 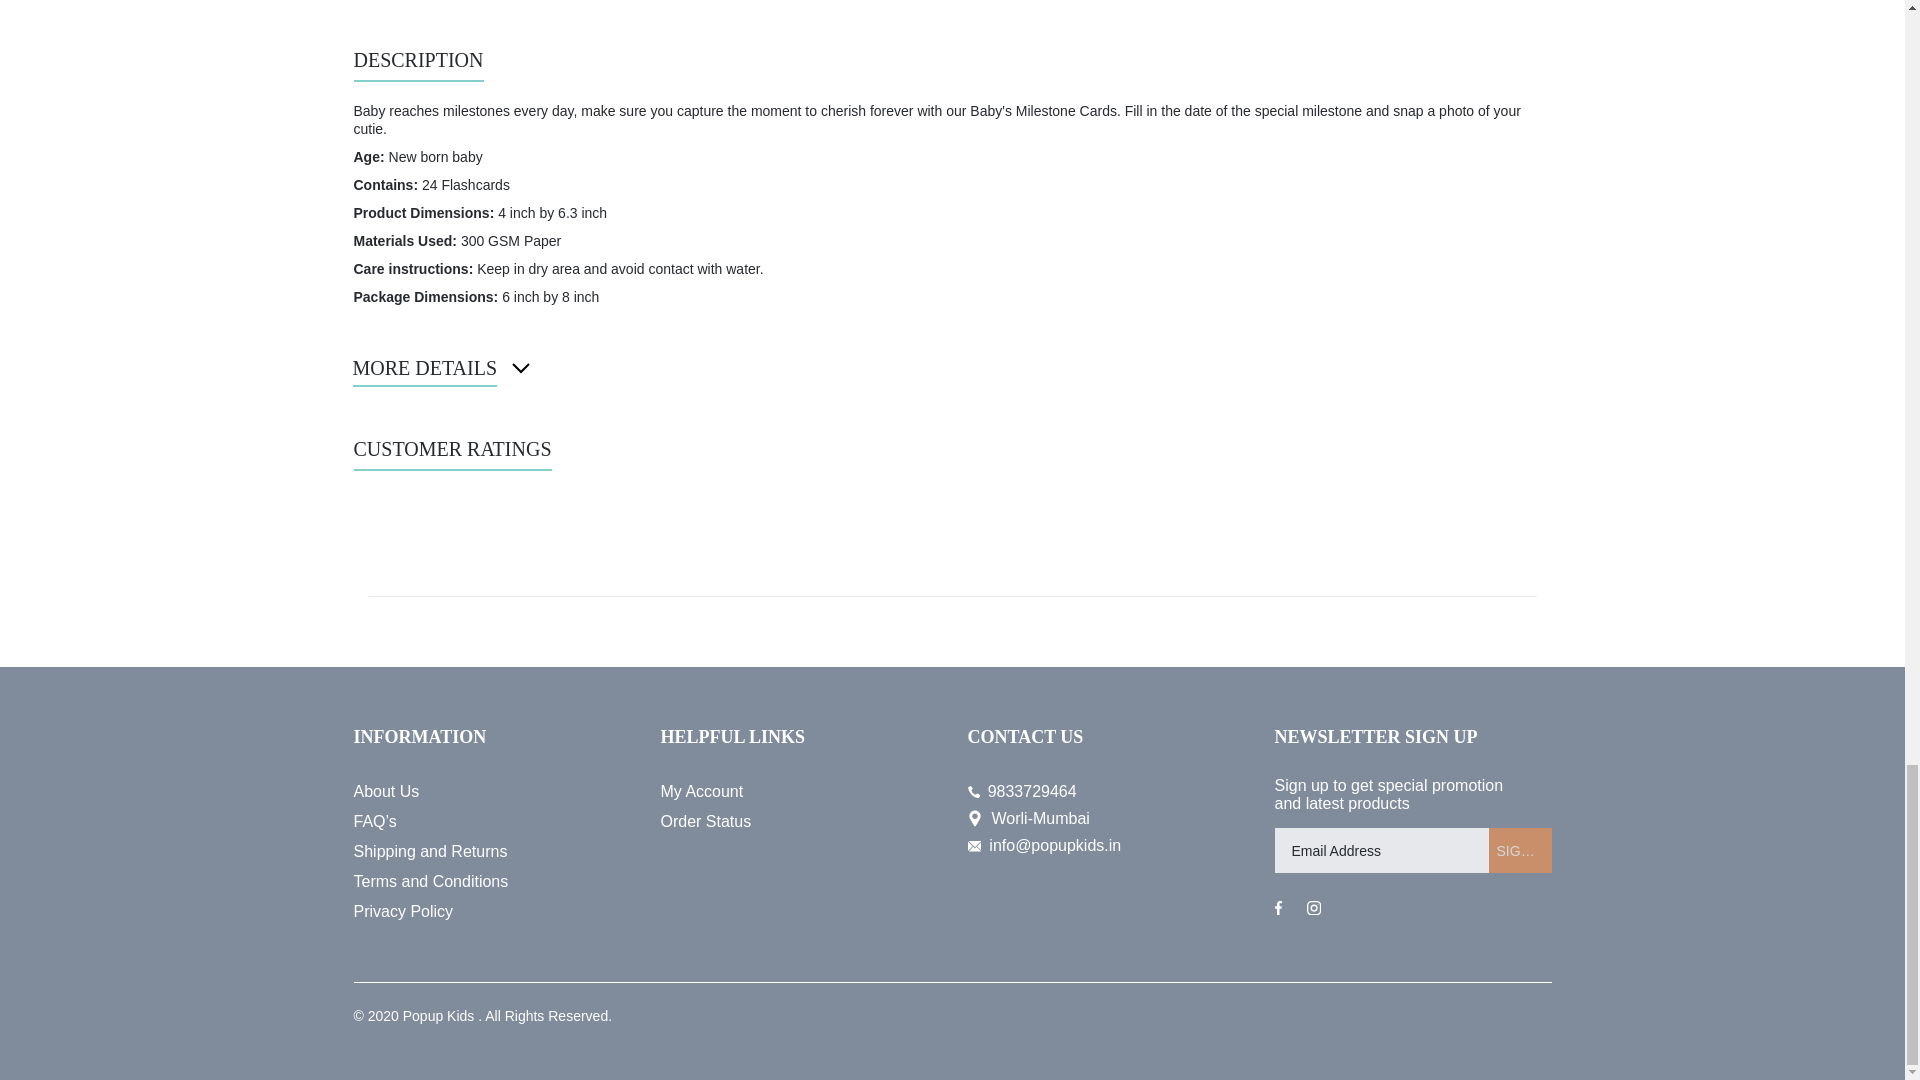 What do you see at coordinates (1520, 850) in the screenshot?
I see `Sign up` at bounding box center [1520, 850].